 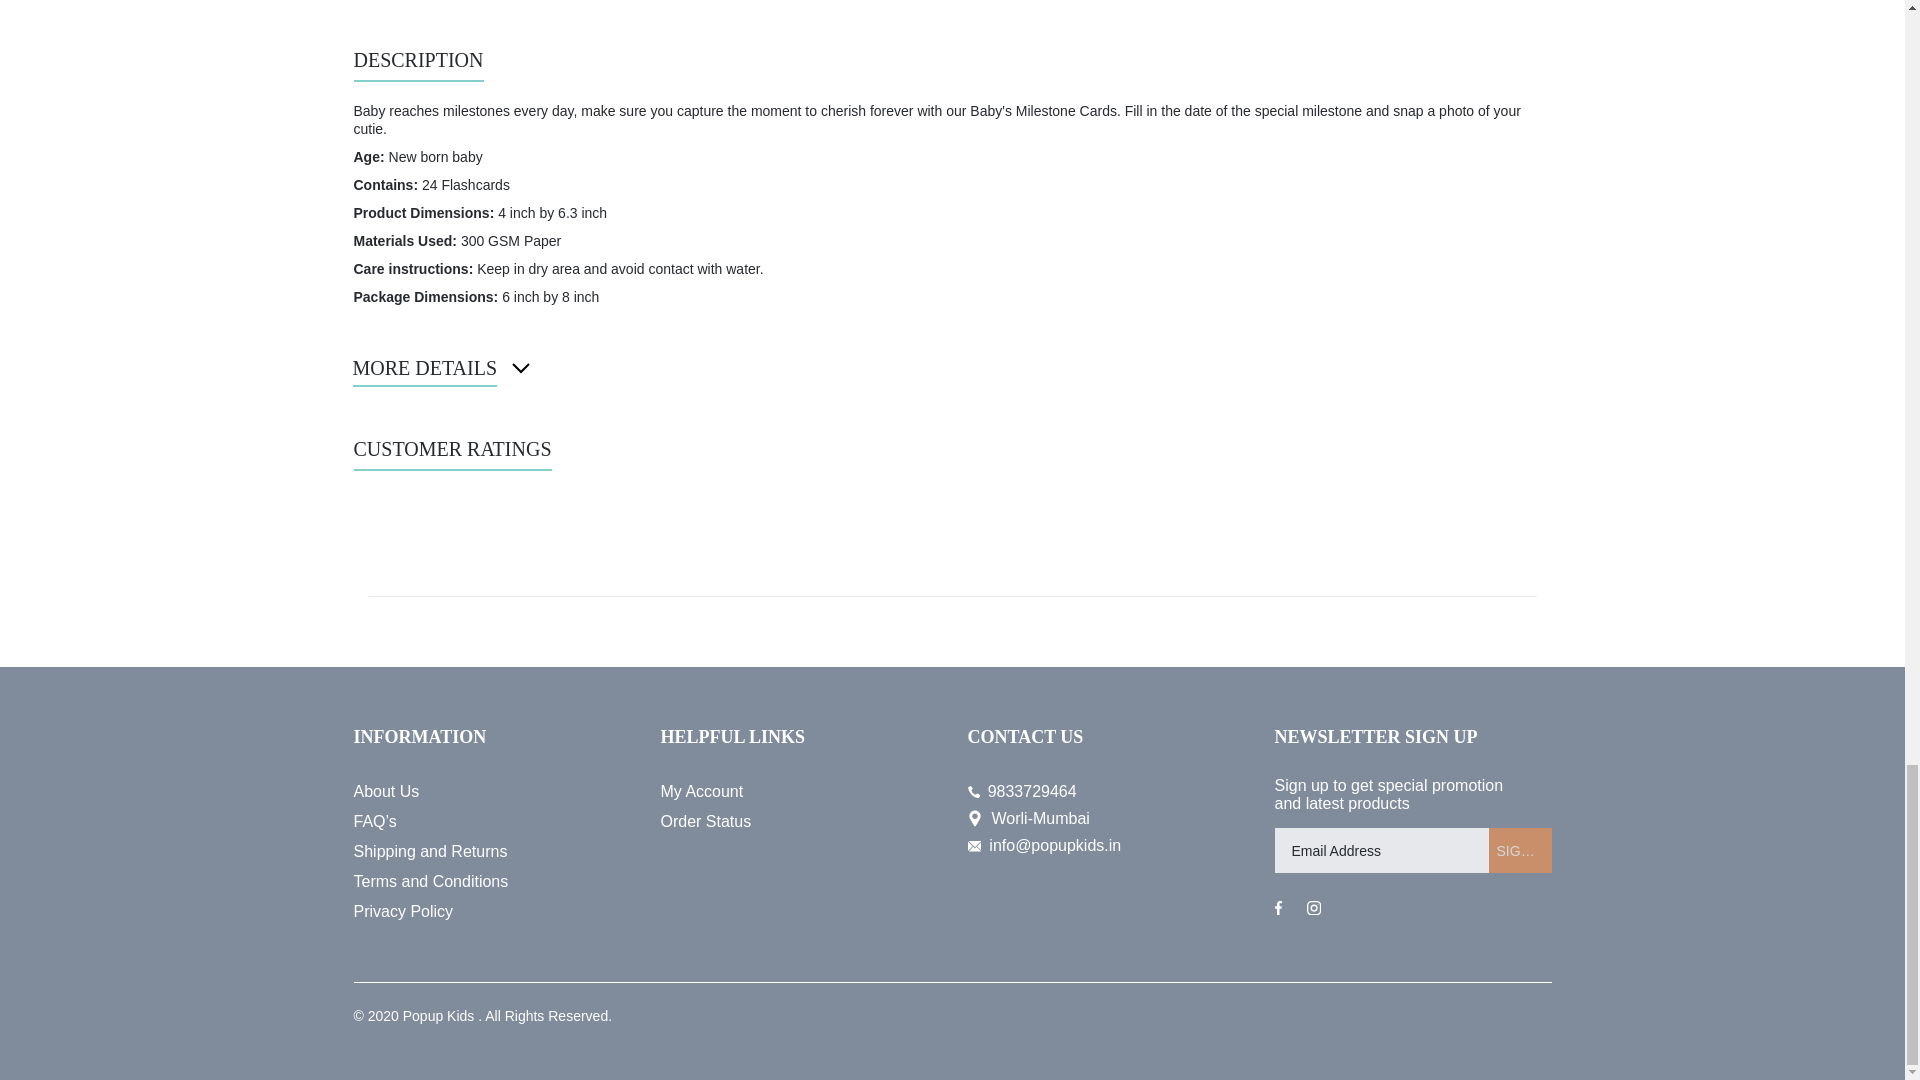 What do you see at coordinates (1520, 850) in the screenshot?
I see `Sign up` at bounding box center [1520, 850].